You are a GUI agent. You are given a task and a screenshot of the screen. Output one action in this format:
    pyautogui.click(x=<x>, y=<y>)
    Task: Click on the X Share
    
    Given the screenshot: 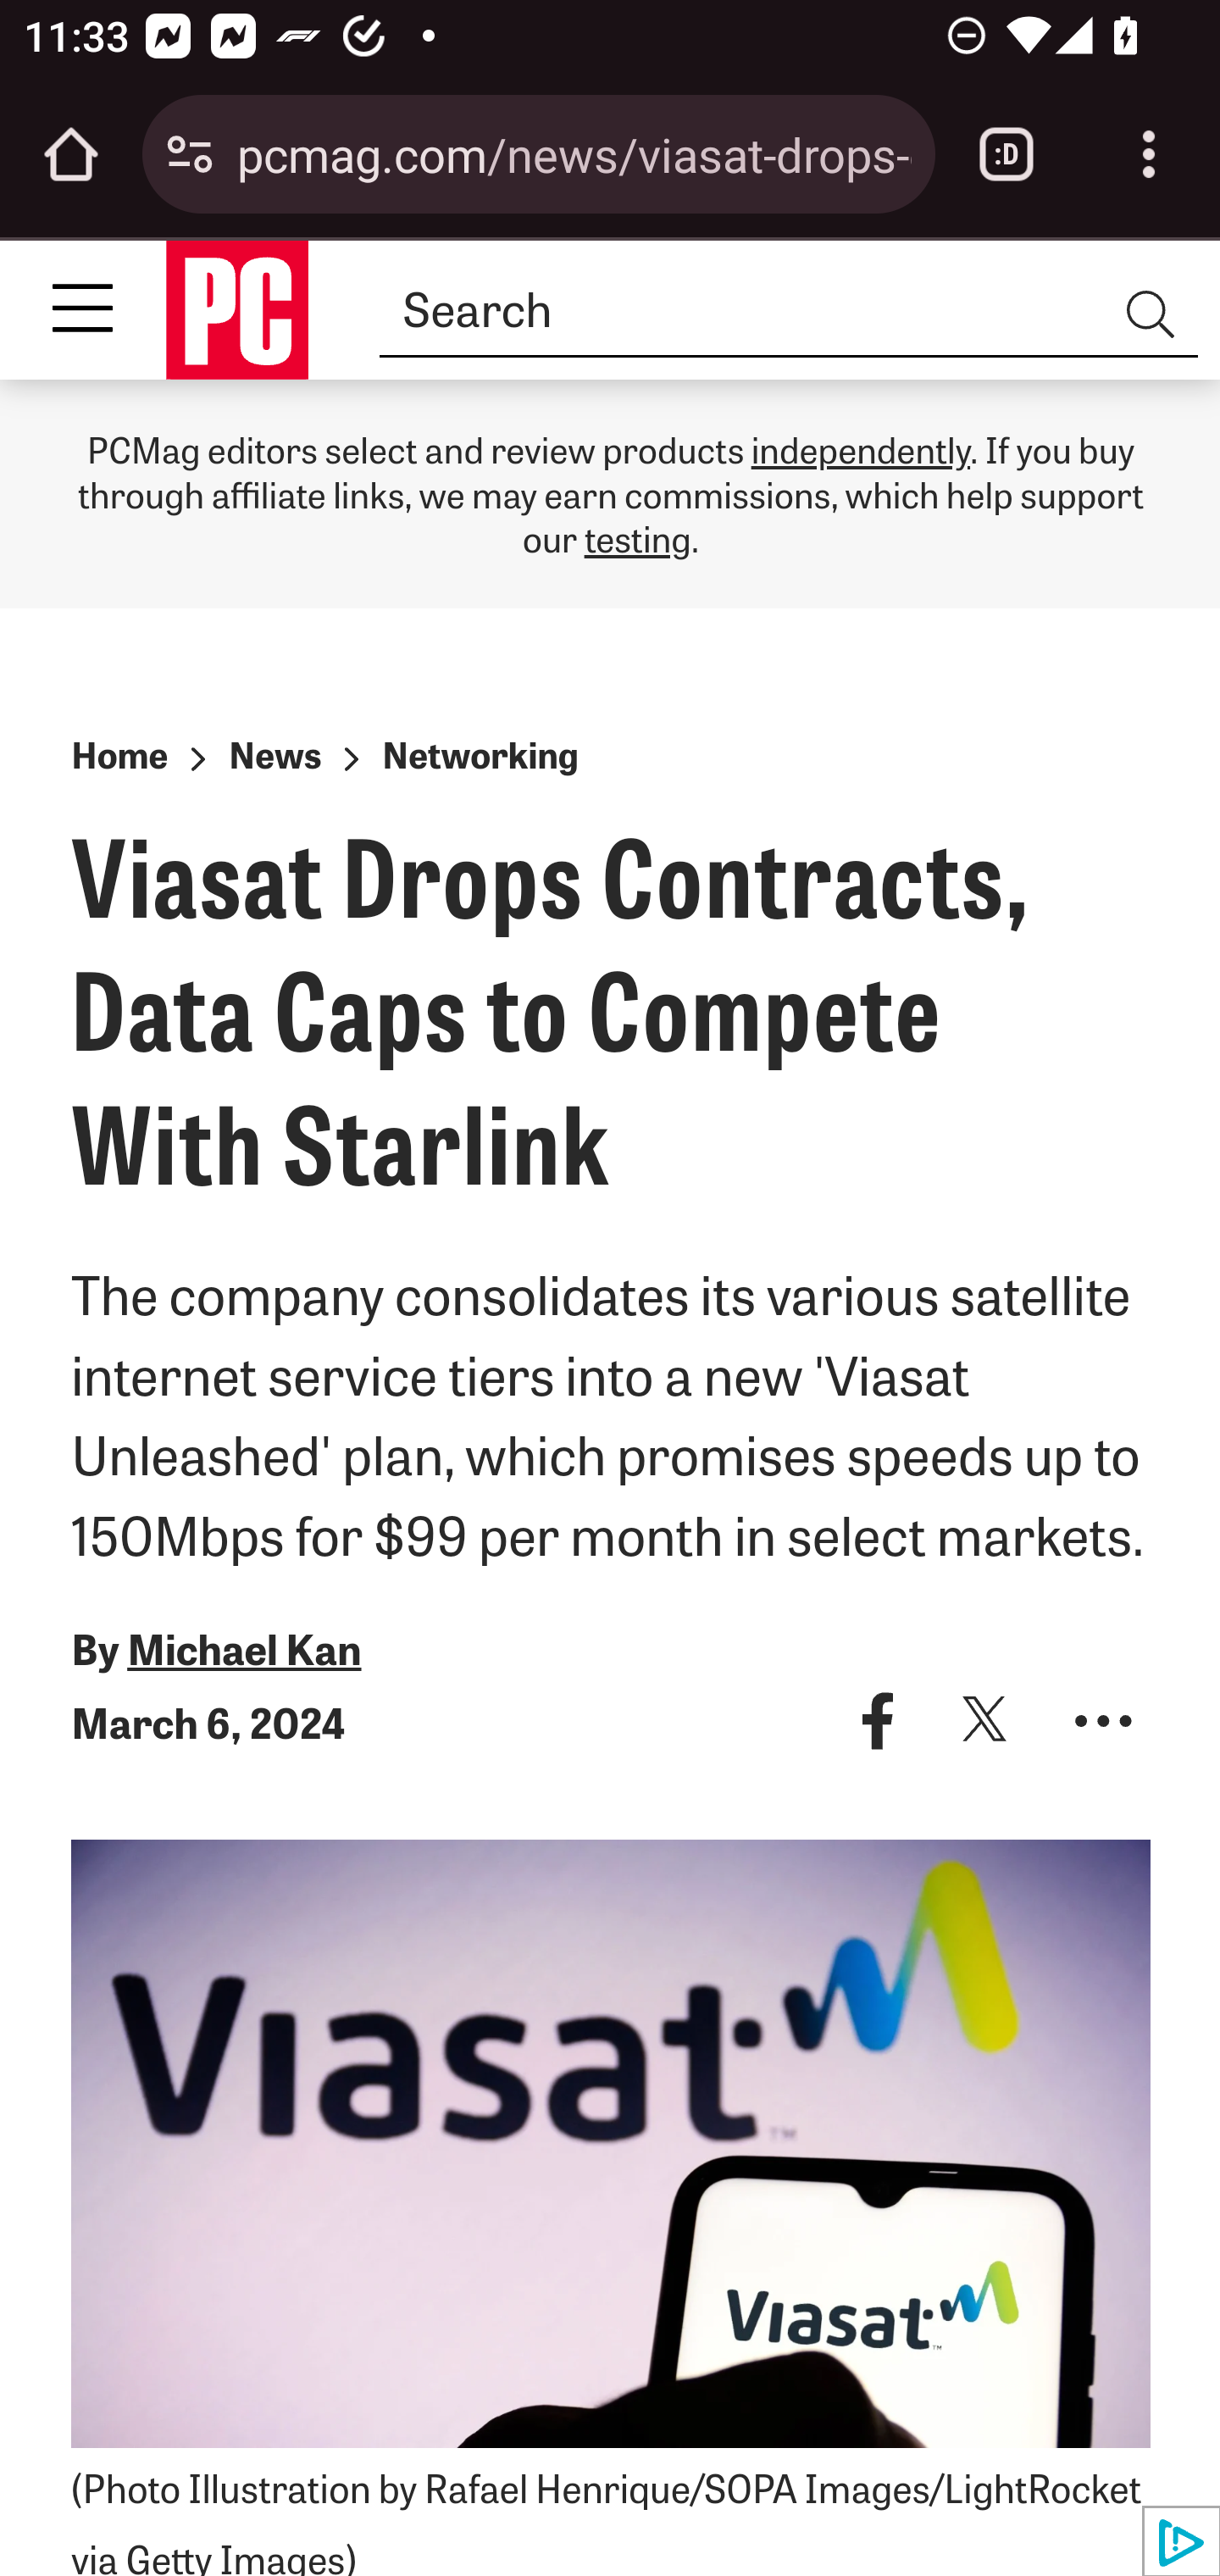 What is the action you would take?
    pyautogui.click(x=985, y=1720)
    